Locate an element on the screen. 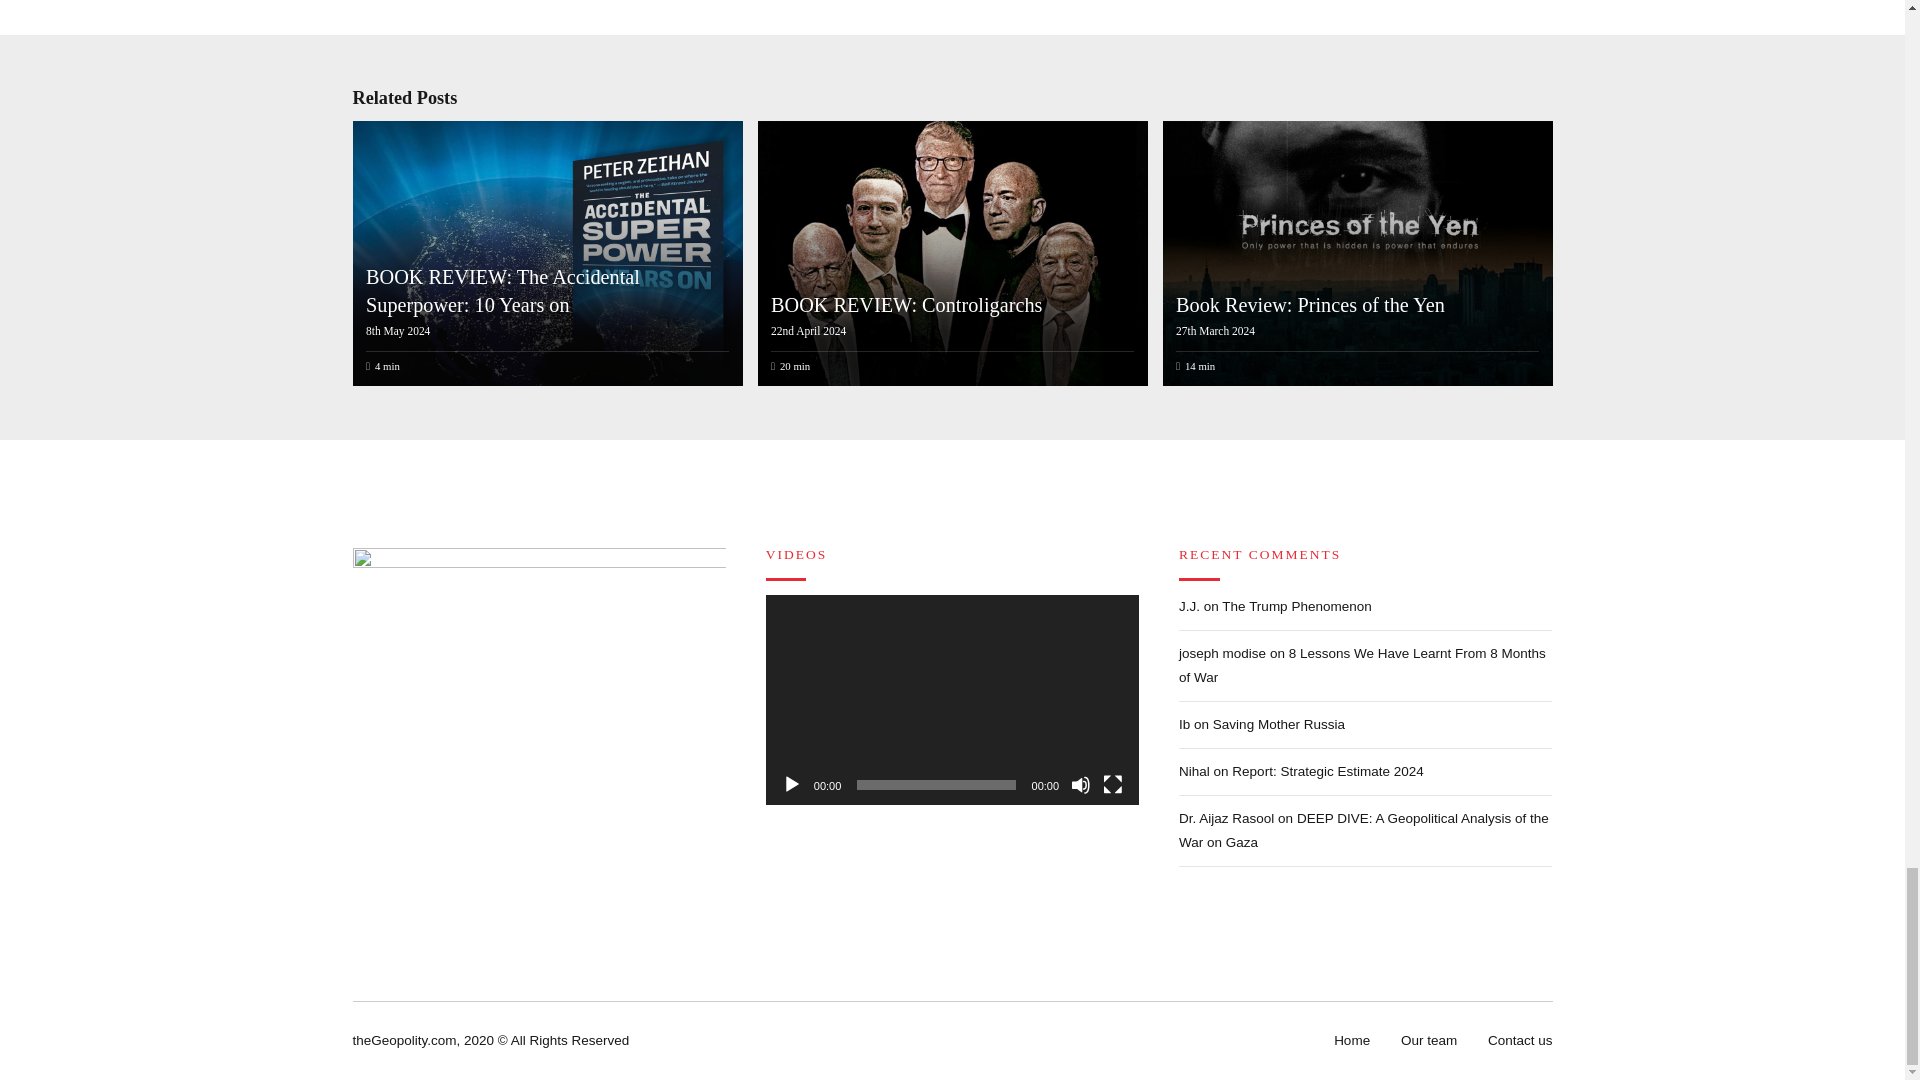 Image resolution: width=1920 pixels, height=1080 pixels. Mute is located at coordinates (1080, 784).